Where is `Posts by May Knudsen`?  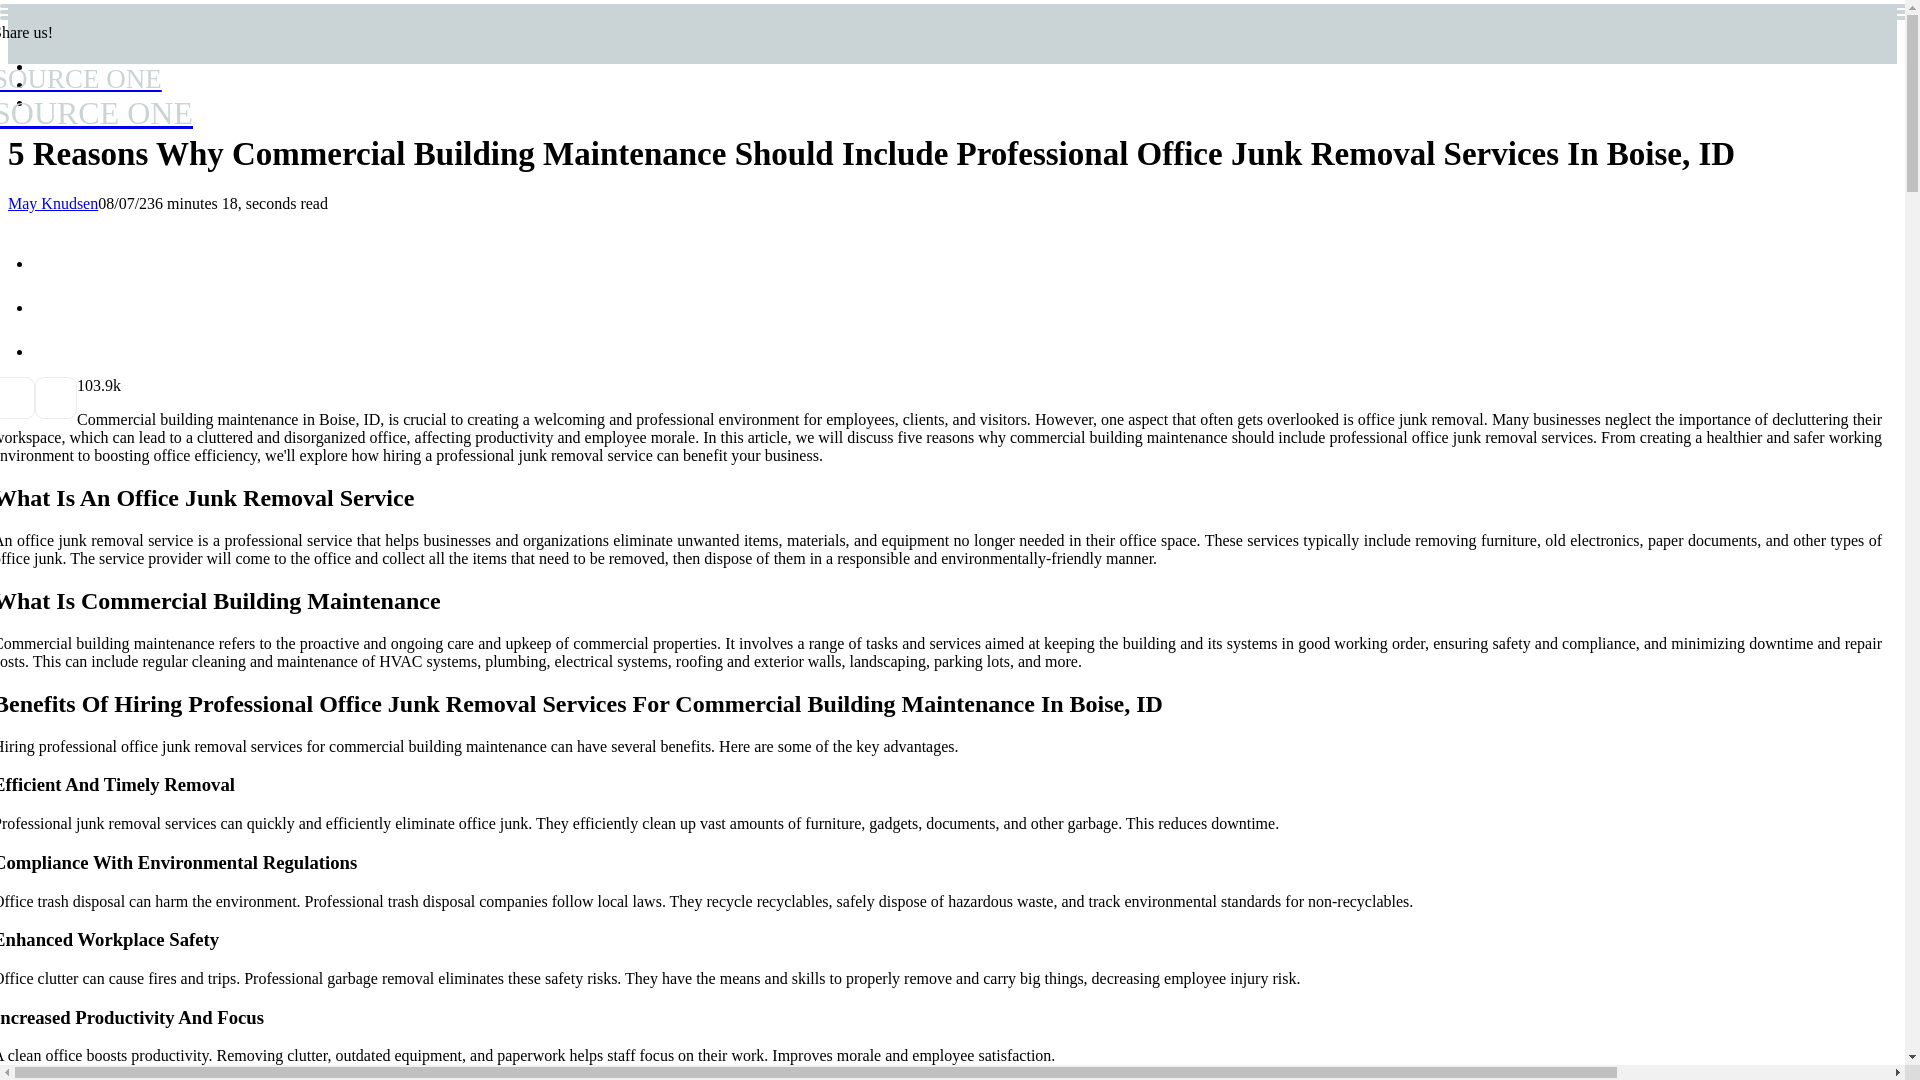
Posts by May Knudsen is located at coordinates (52, 203).